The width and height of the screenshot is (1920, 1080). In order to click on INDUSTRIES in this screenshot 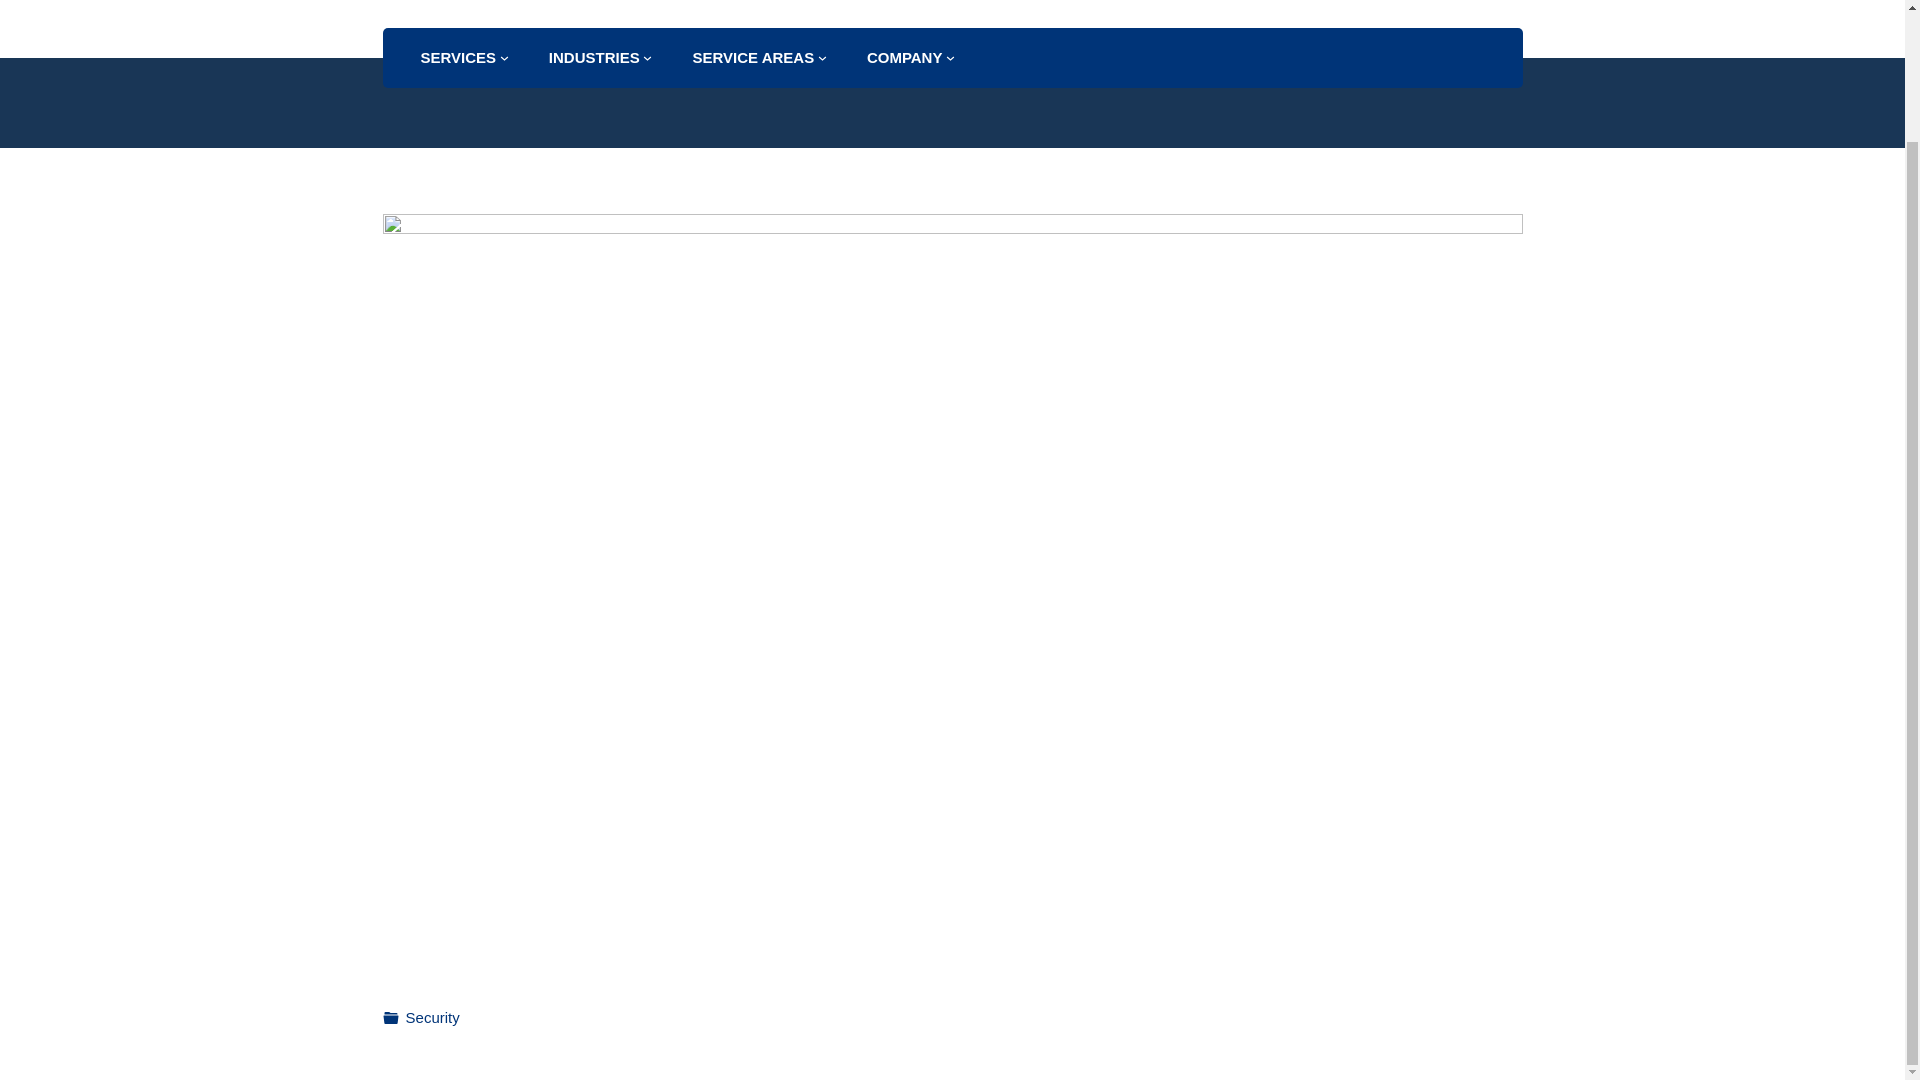, I will do `click(594, 58)`.